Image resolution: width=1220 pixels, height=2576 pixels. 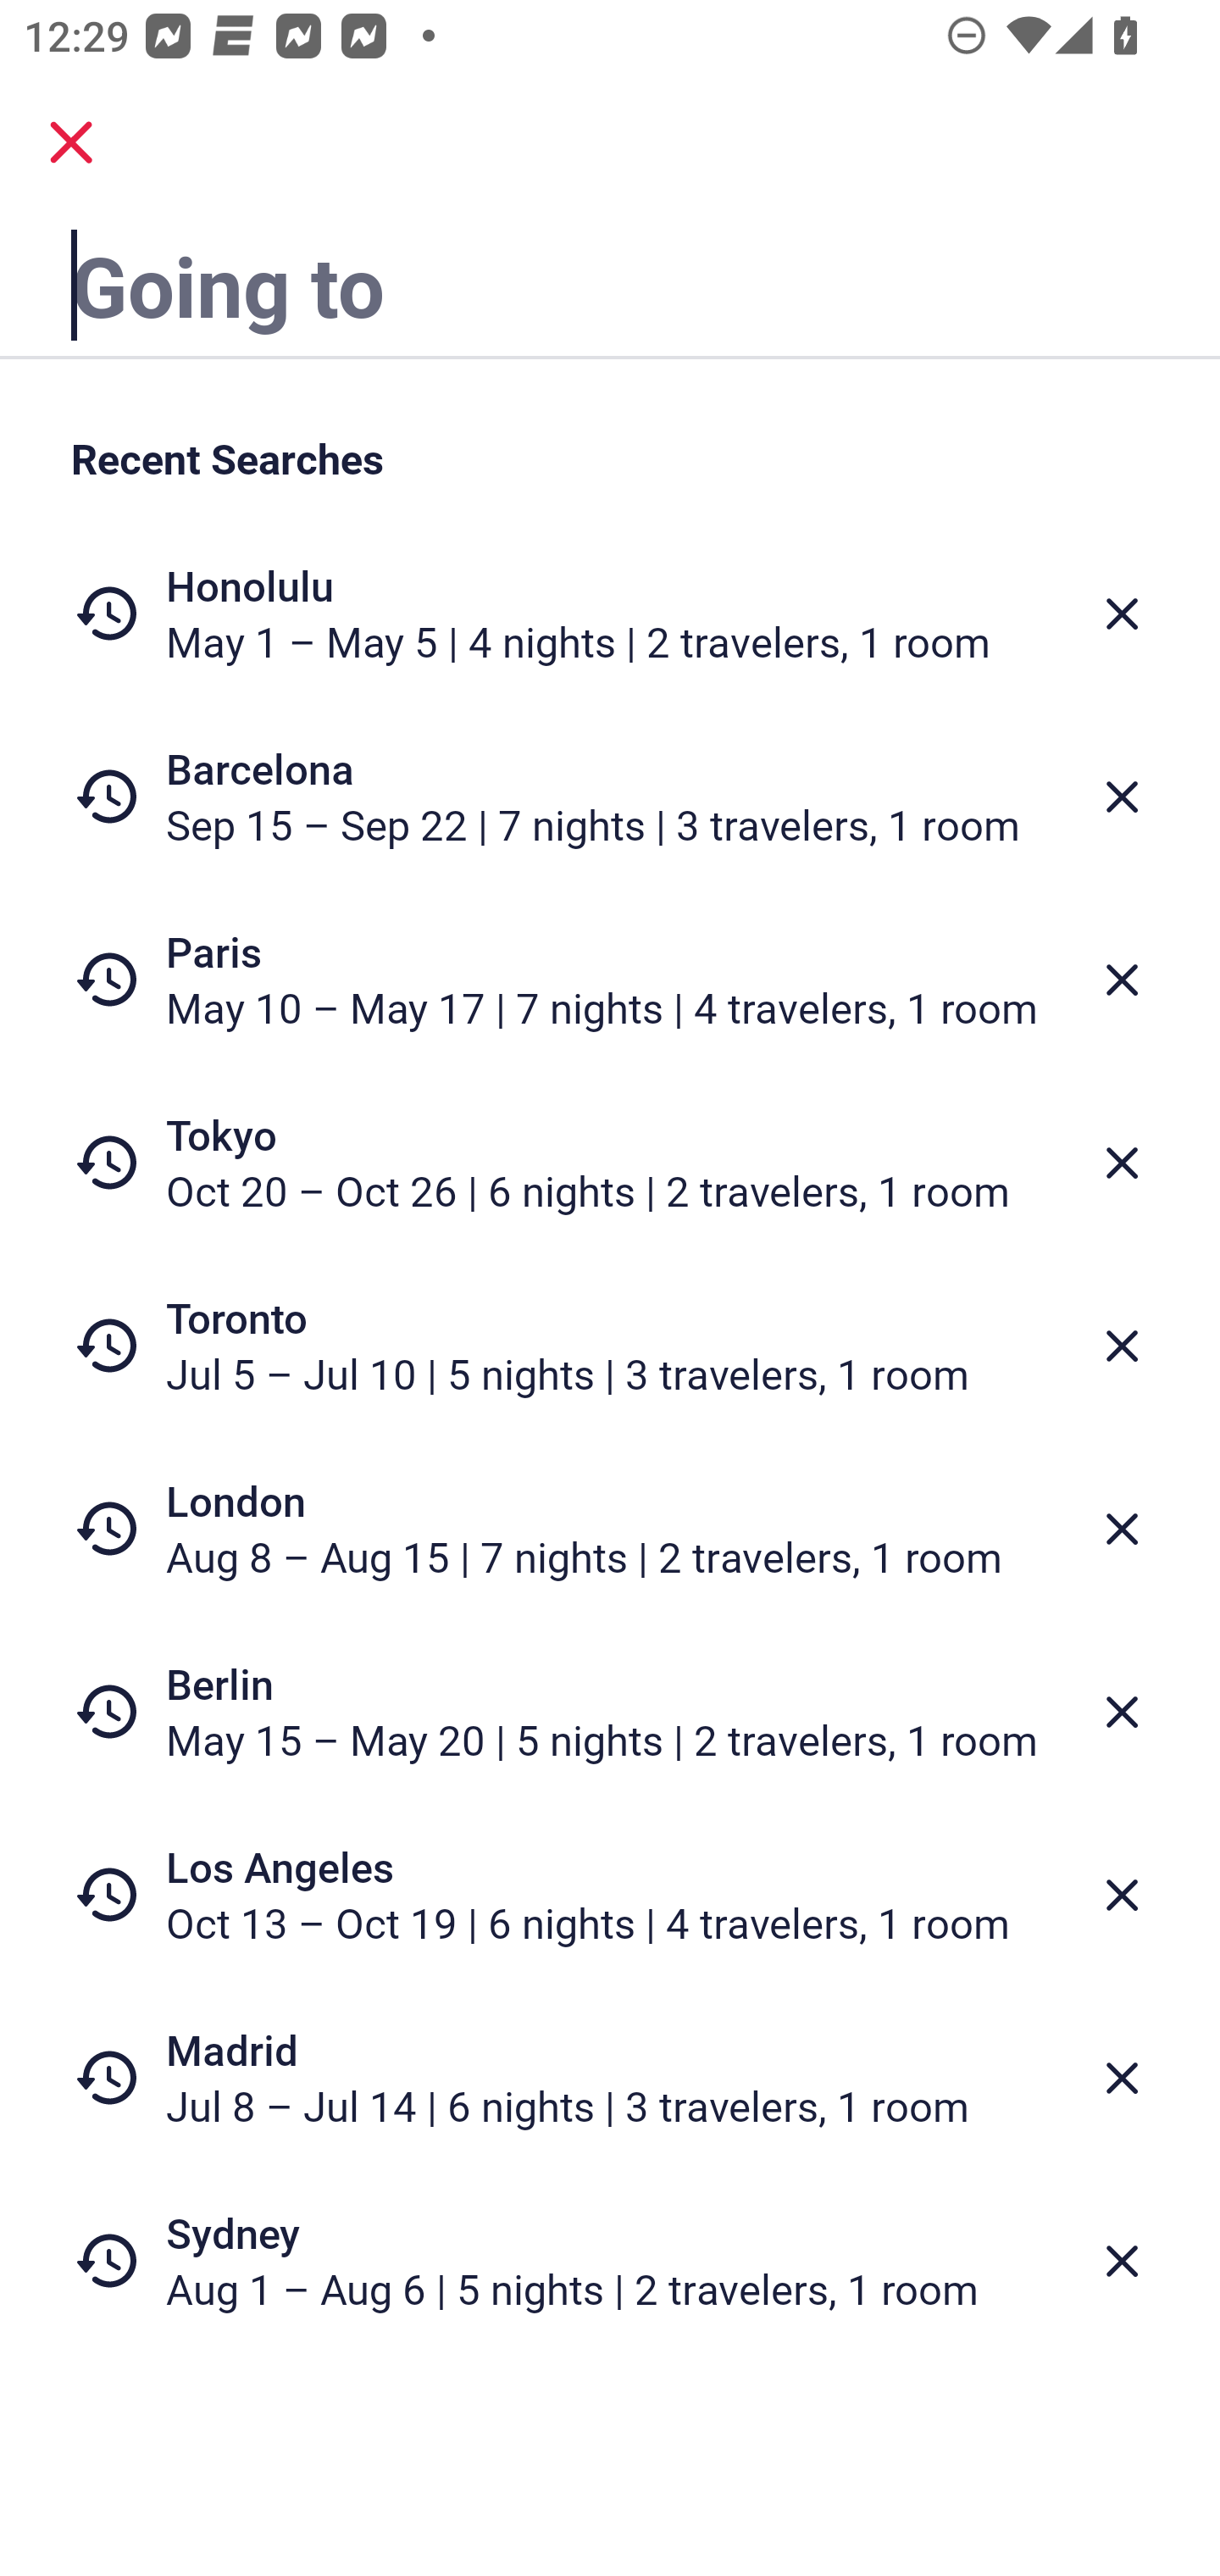 I want to click on Delete from recent searches, so click(x=1122, y=2079).